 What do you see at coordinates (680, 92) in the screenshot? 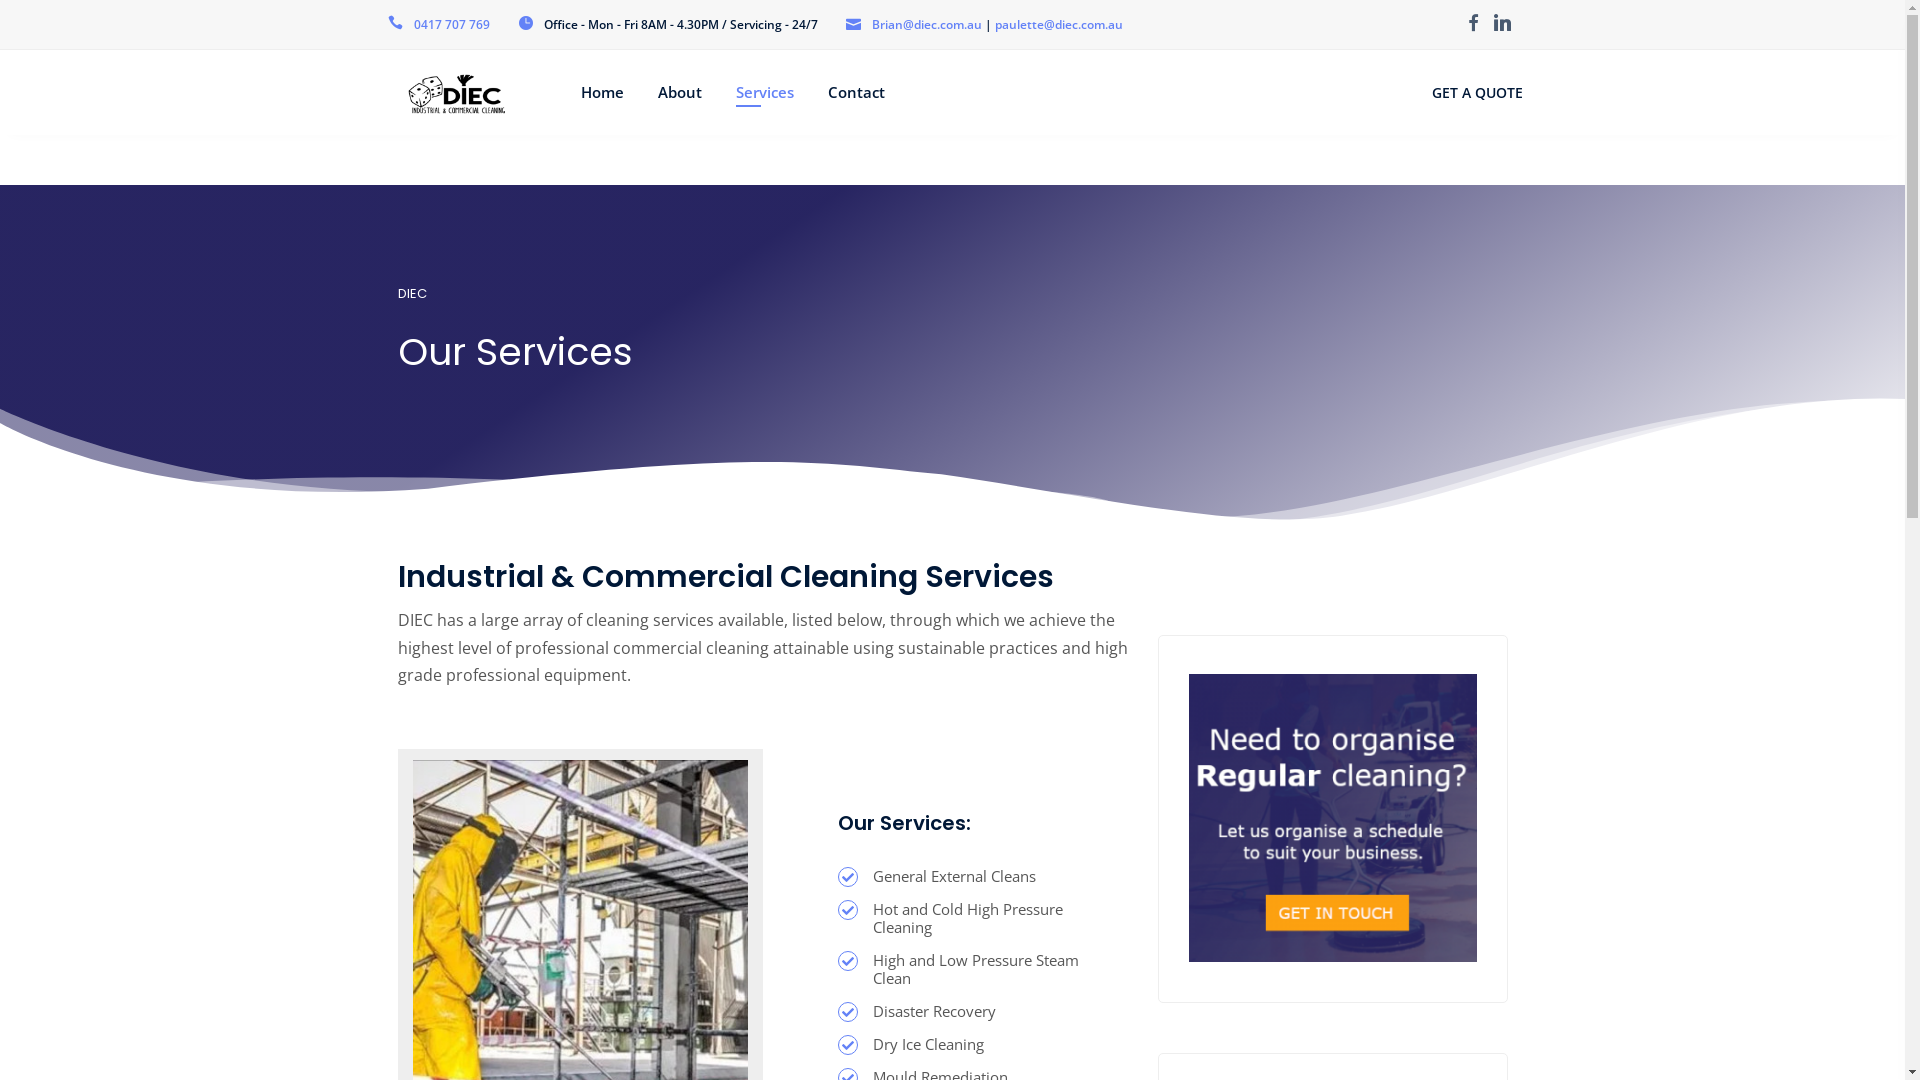
I see `About` at bounding box center [680, 92].